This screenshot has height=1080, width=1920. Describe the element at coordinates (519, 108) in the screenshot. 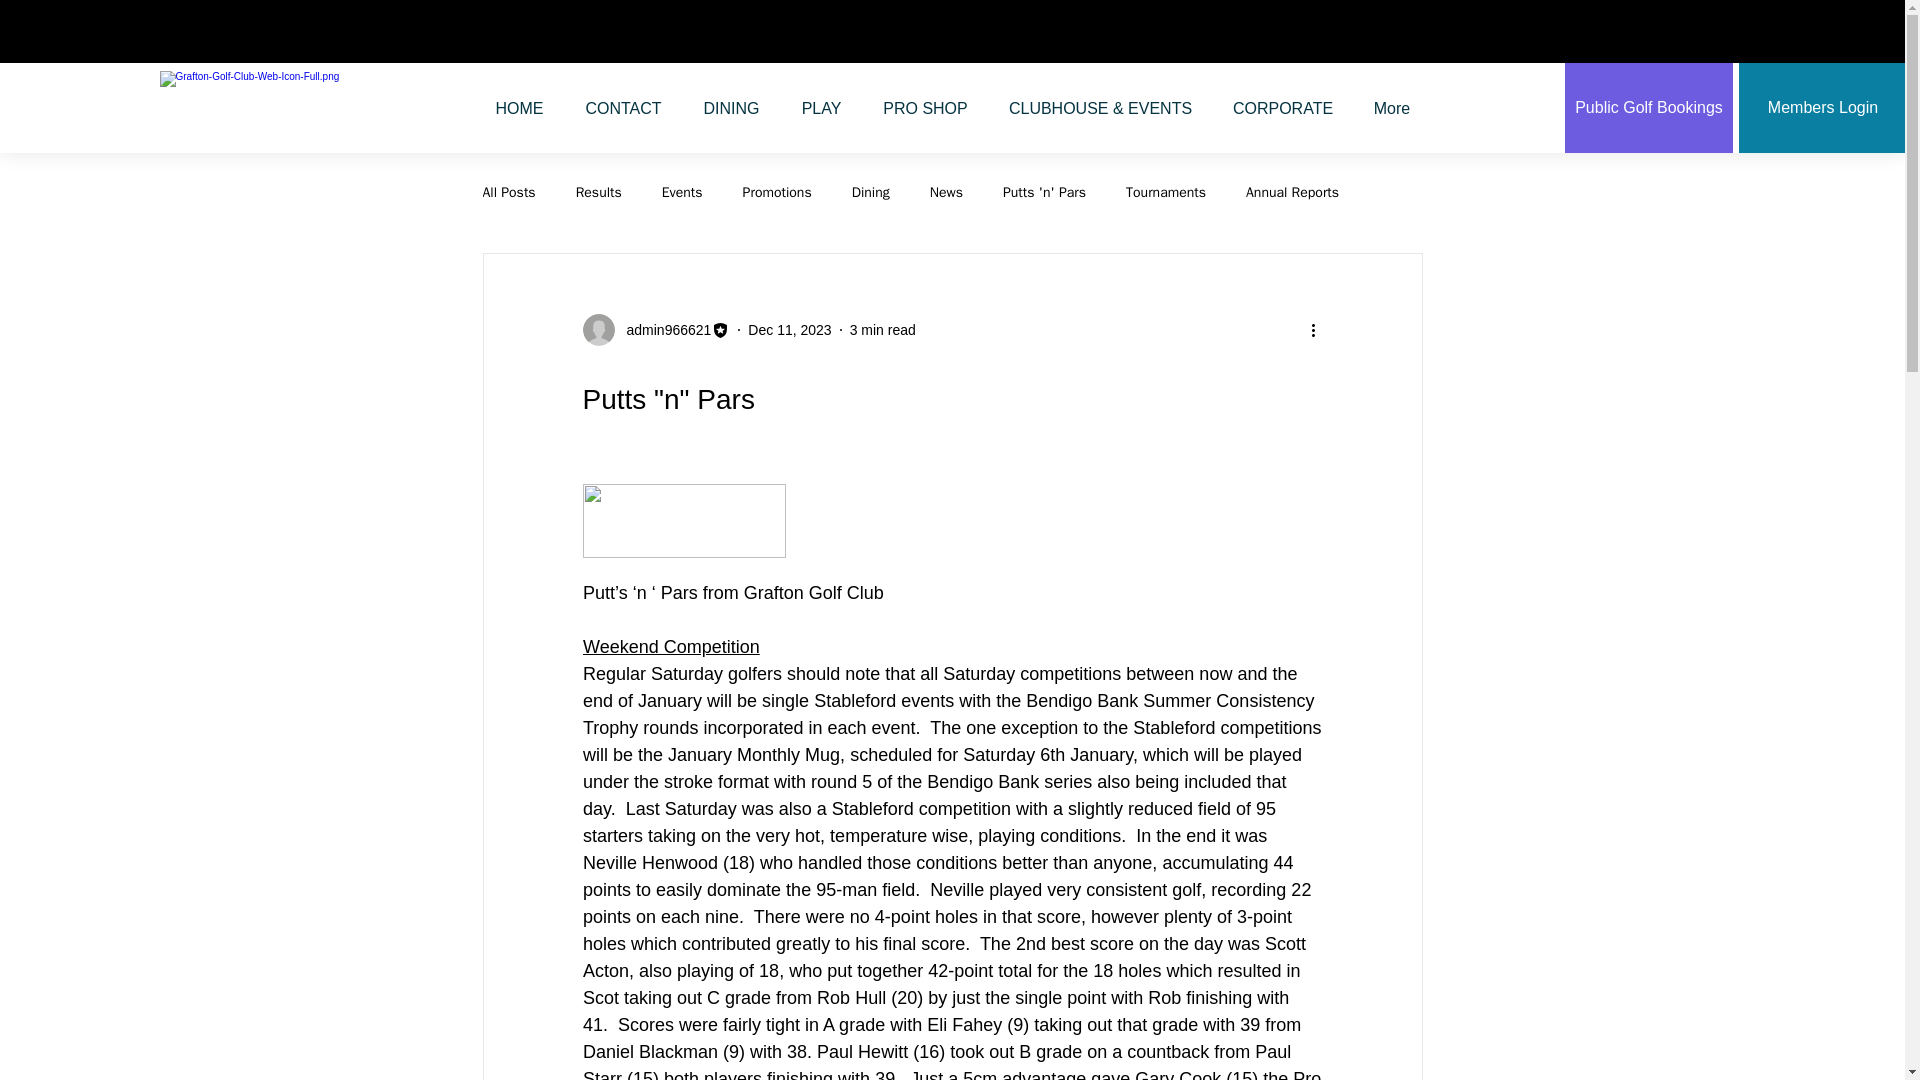

I see `HOME` at that location.